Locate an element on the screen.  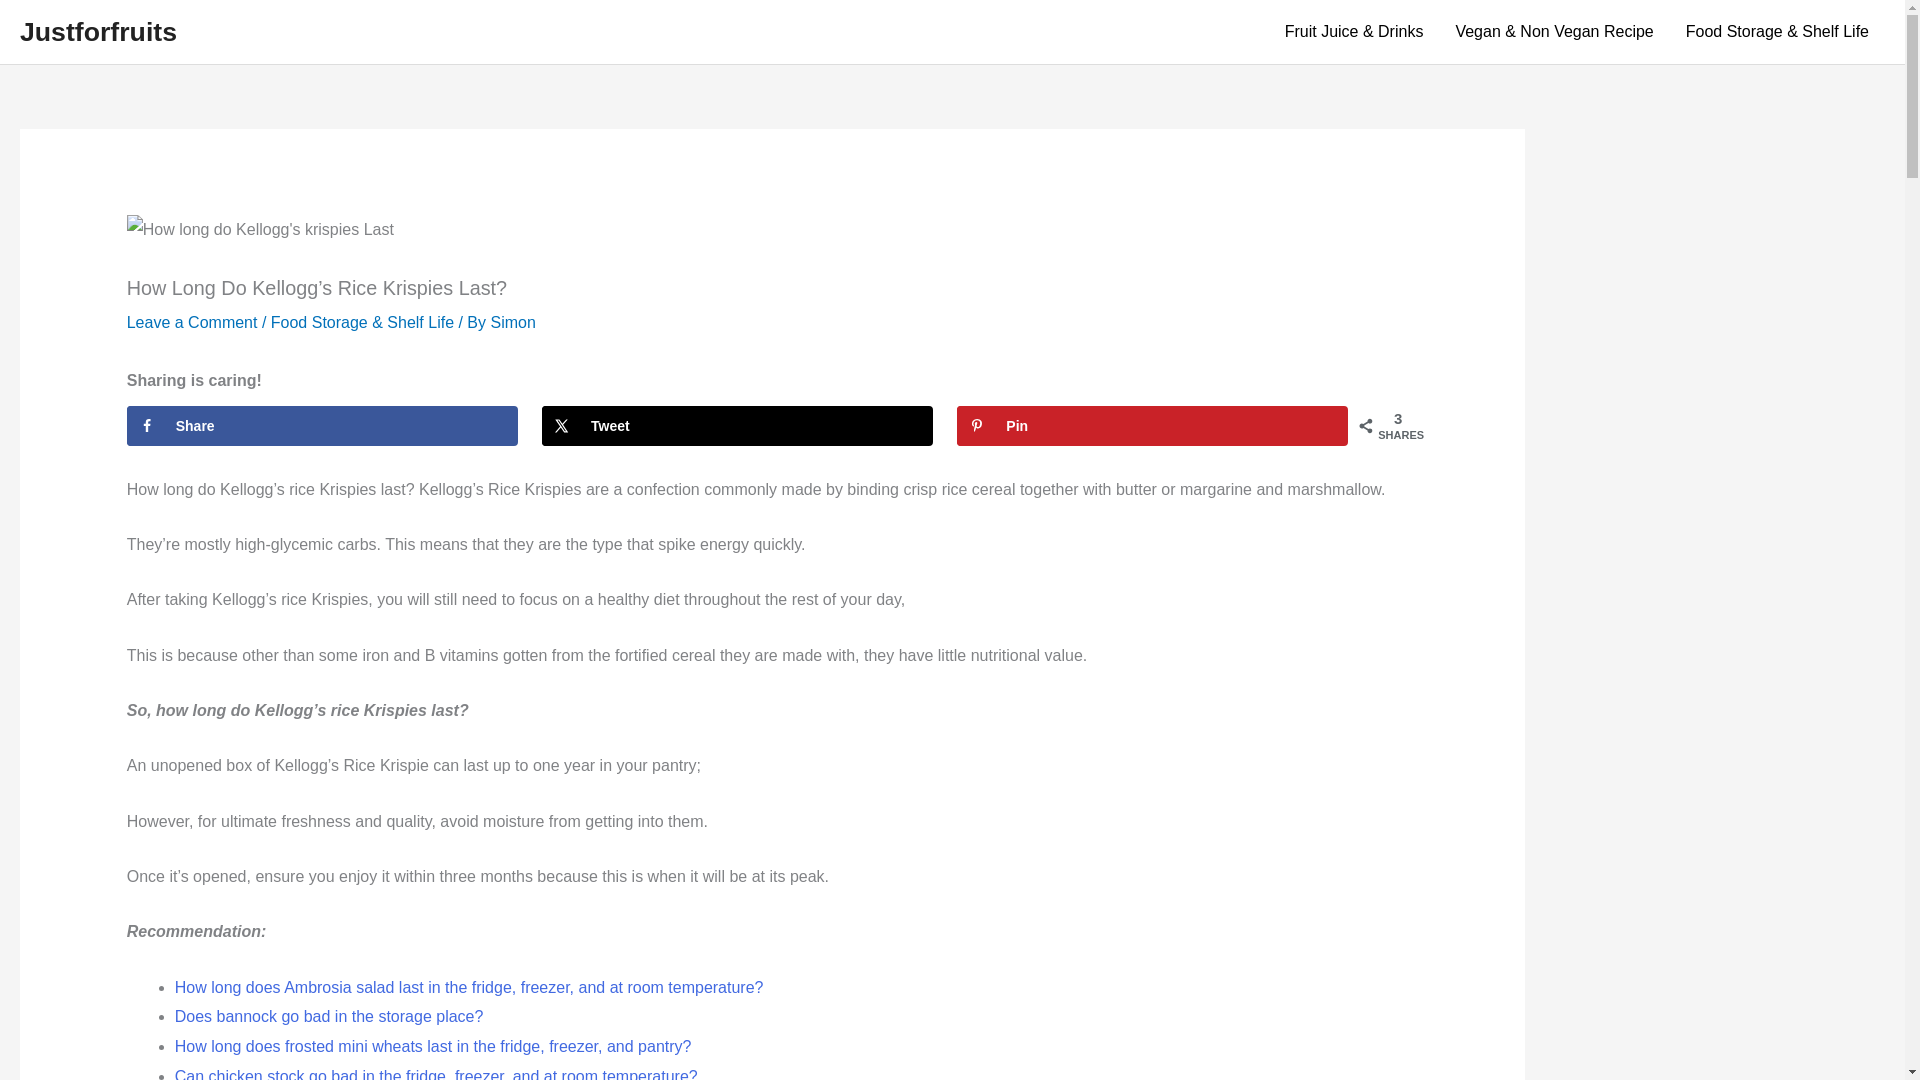
Tweet is located at coordinates (737, 426).